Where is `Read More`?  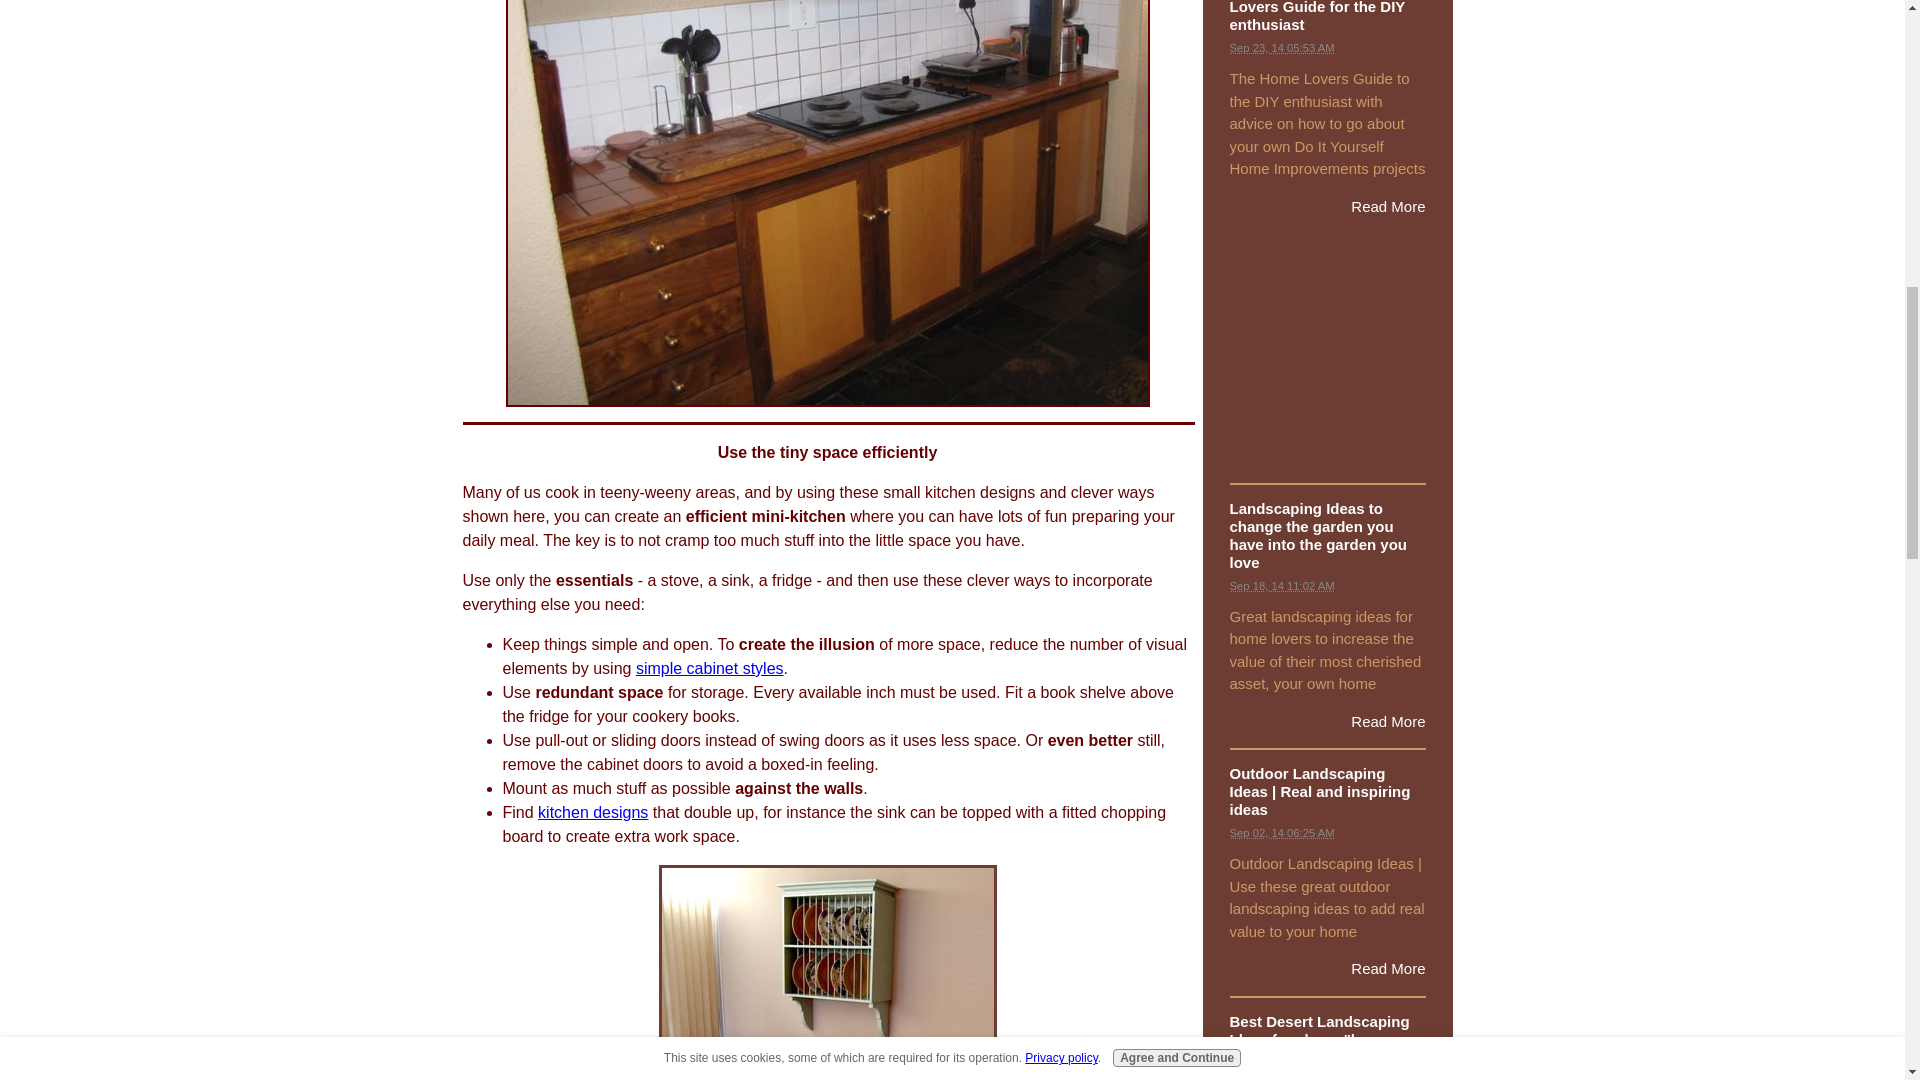
Read More is located at coordinates (1388, 968).